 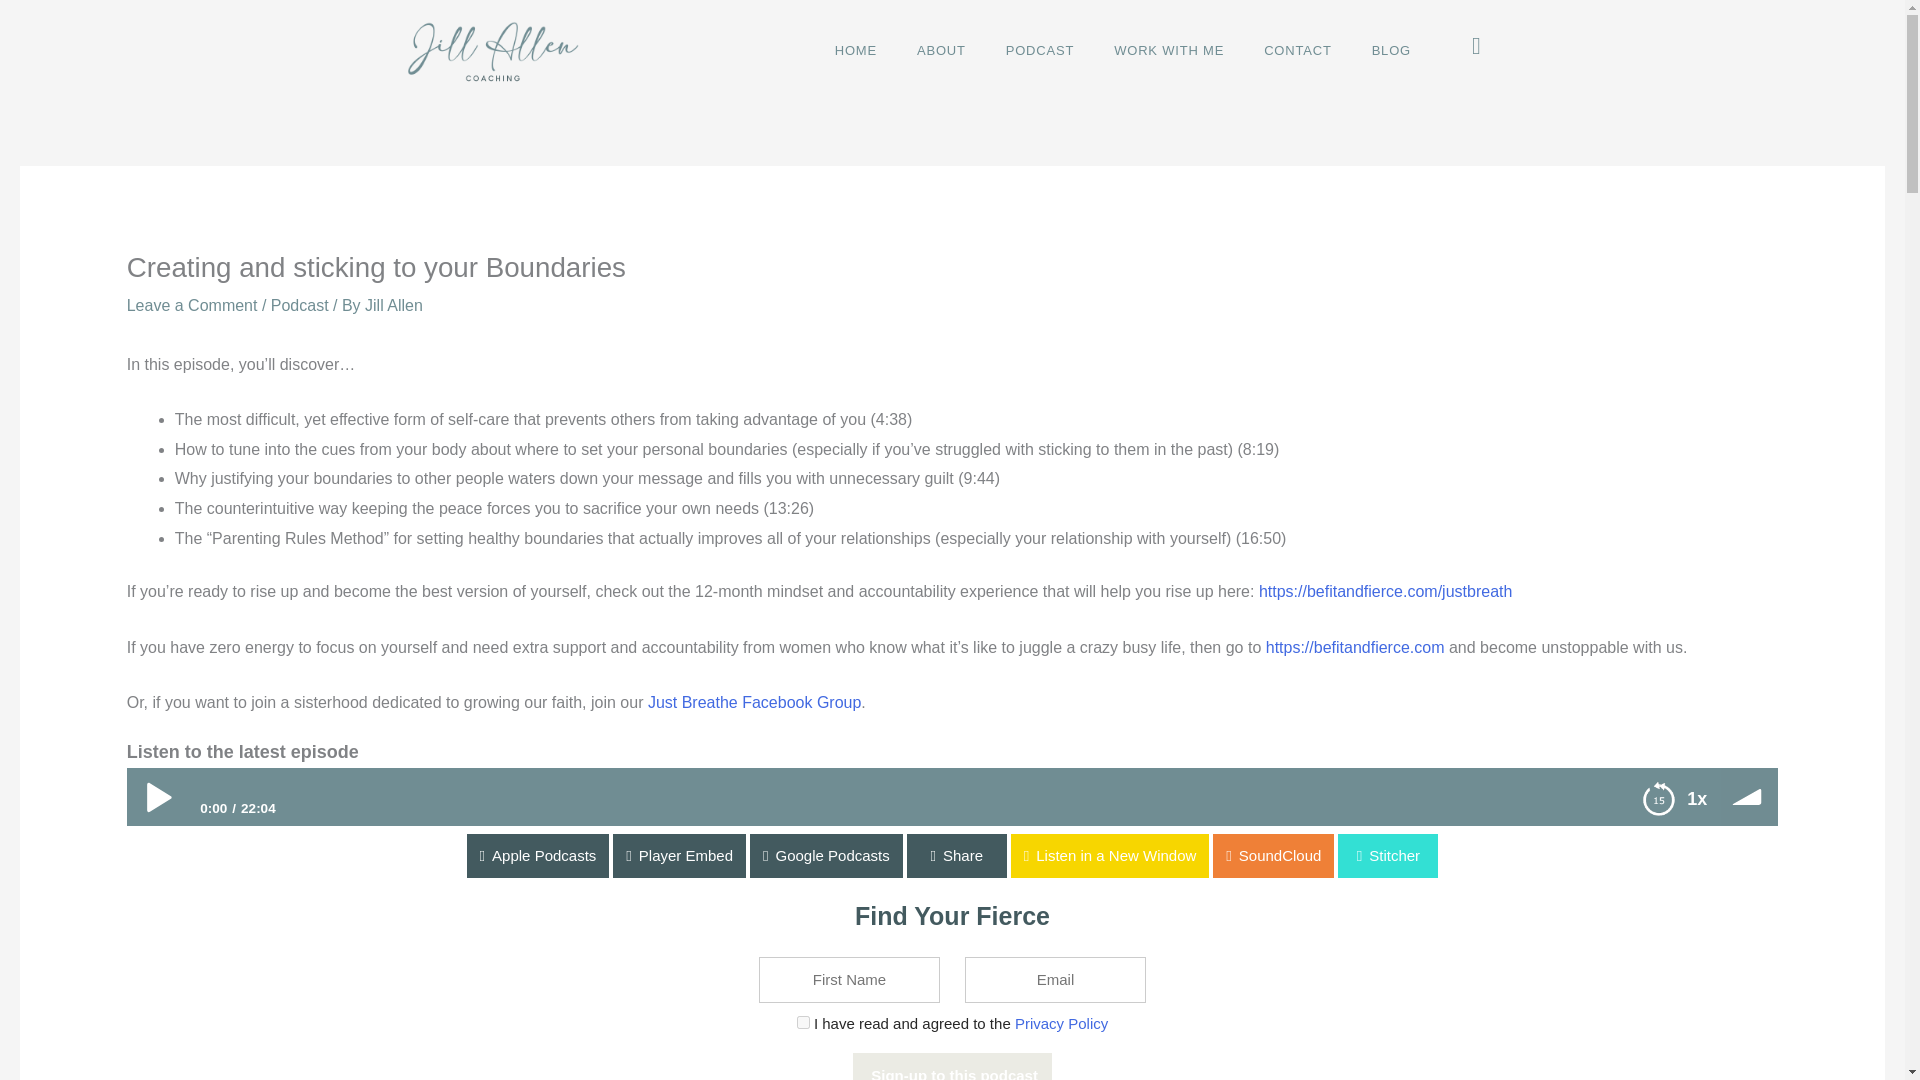 I want to click on  Sign-up to this podcast, so click(x=952, y=1066).